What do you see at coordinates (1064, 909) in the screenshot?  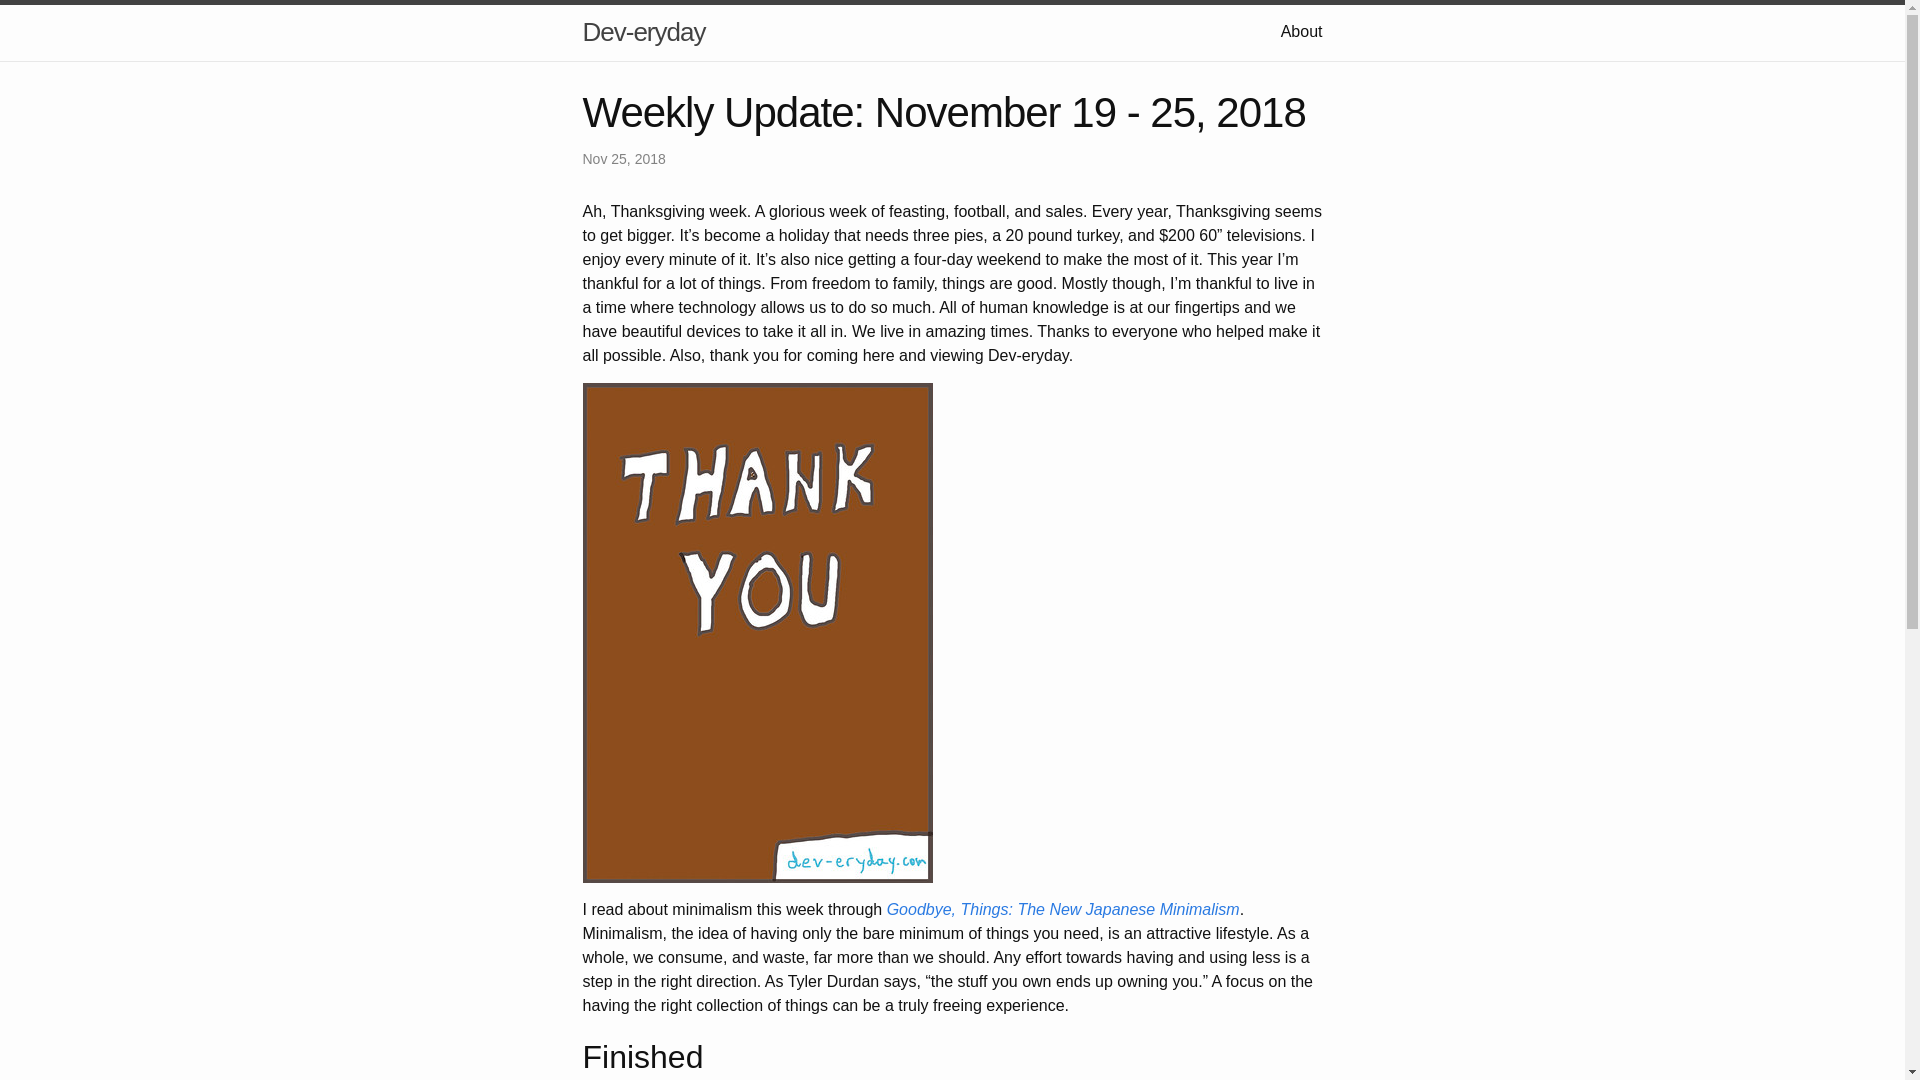 I see `Goodbye, Things: The New Japanese Minimalism` at bounding box center [1064, 909].